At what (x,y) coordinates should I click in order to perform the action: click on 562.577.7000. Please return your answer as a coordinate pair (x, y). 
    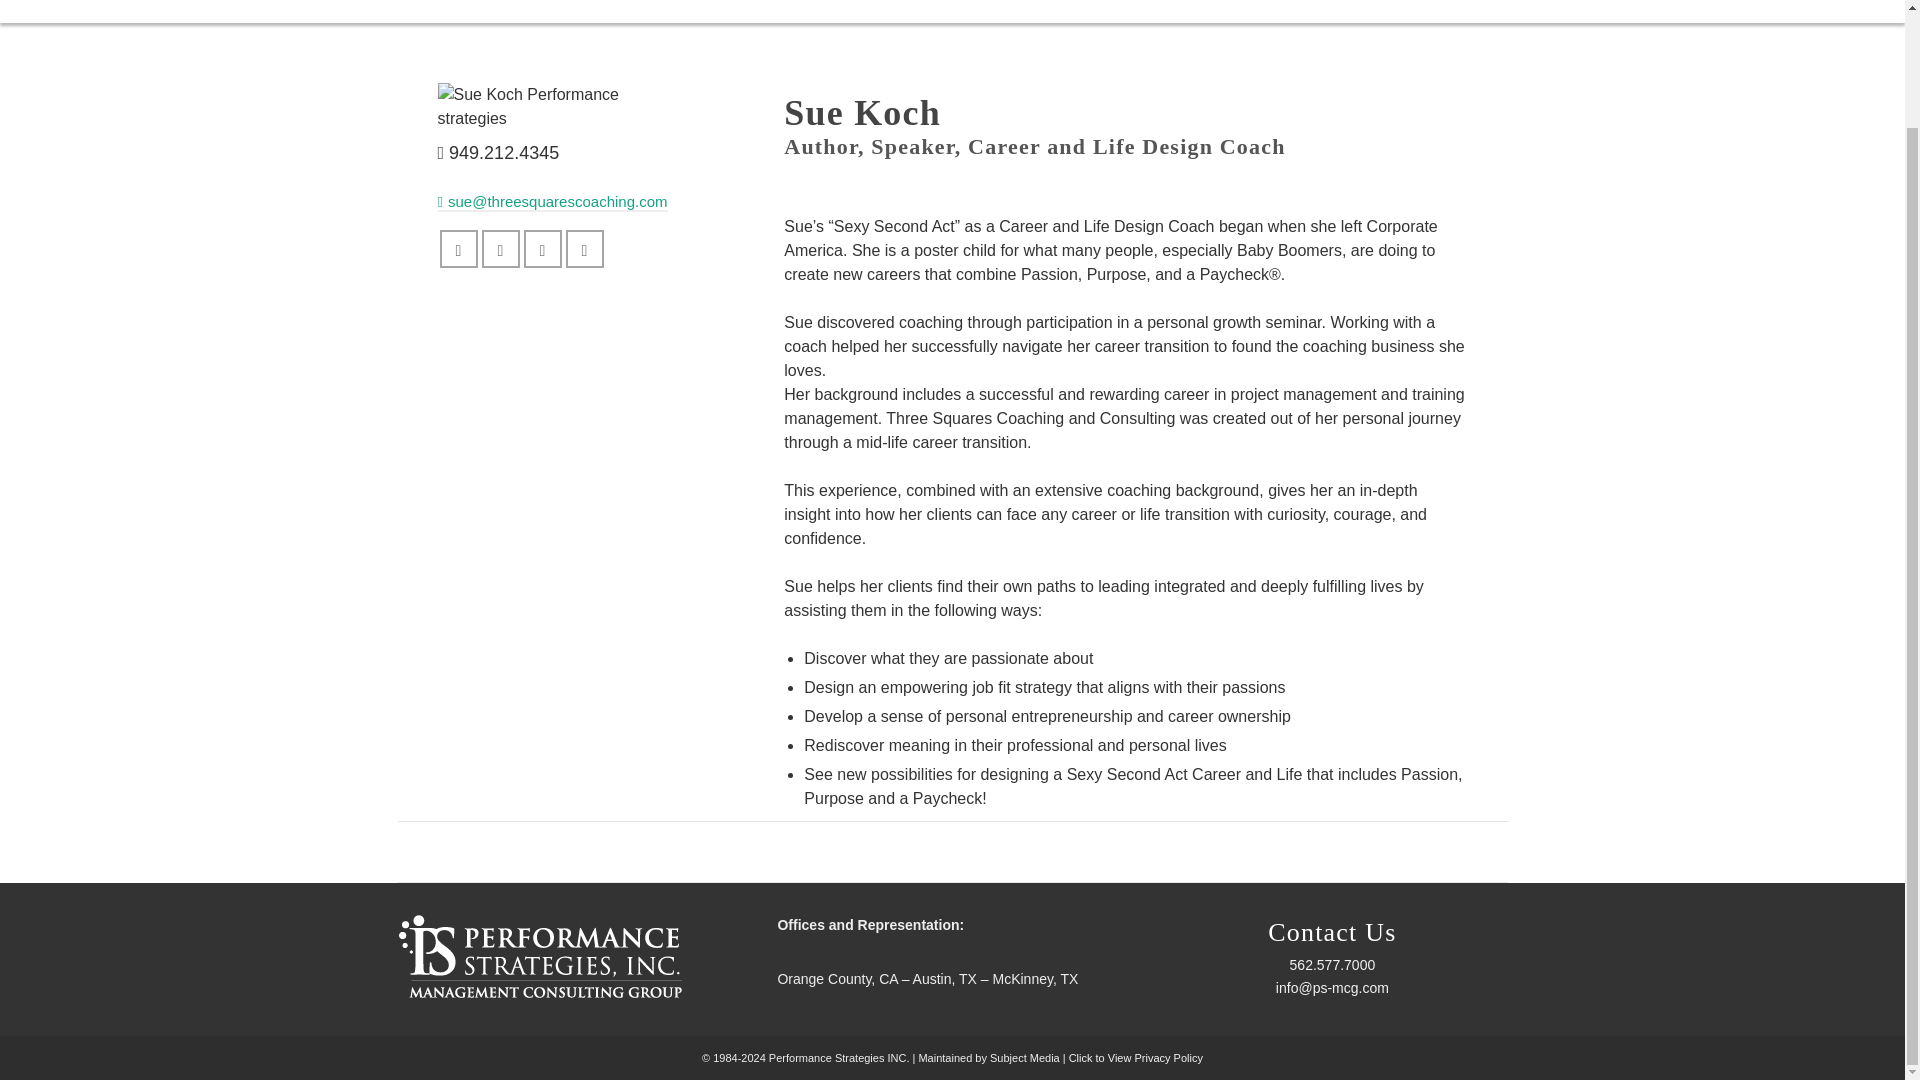
    Looking at the image, I should click on (1332, 964).